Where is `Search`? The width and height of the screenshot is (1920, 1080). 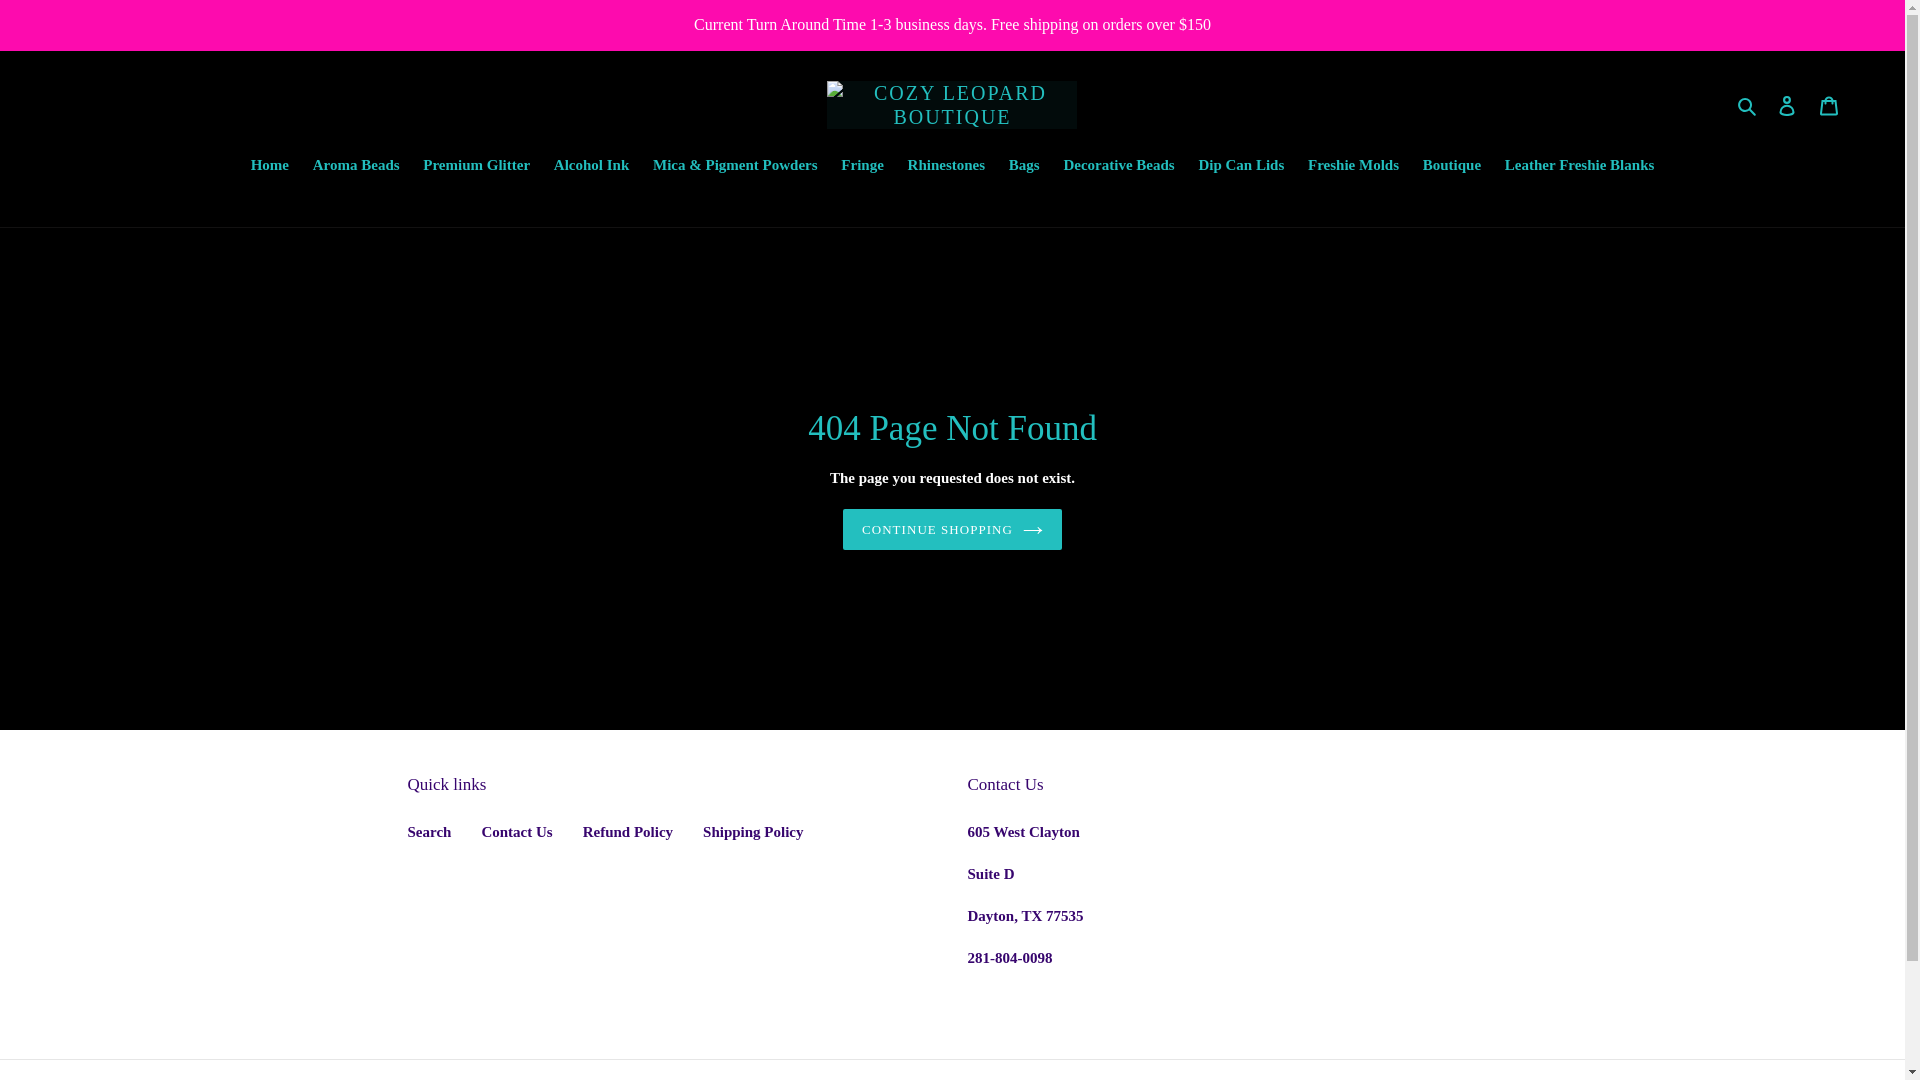 Search is located at coordinates (1748, 104).